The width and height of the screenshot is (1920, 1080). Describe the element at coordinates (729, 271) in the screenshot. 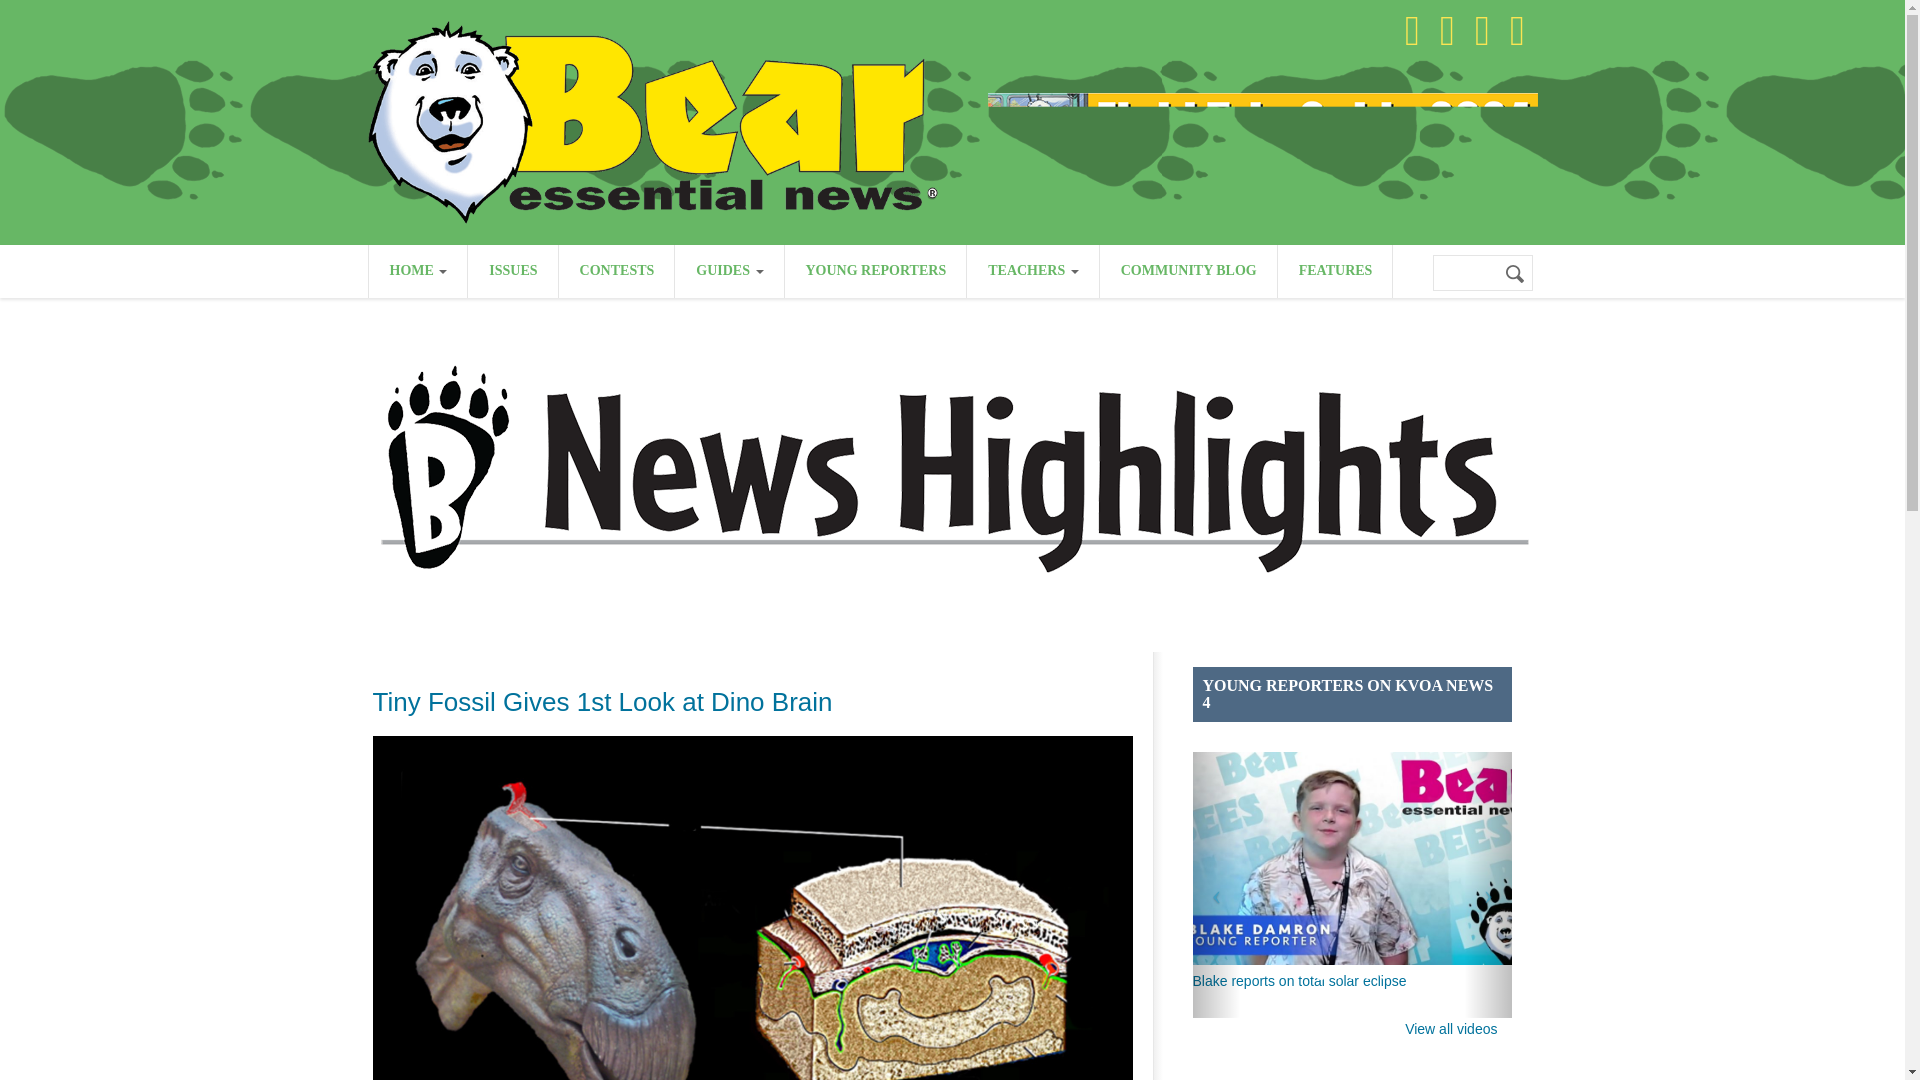

I see `GUIDES` at that location.